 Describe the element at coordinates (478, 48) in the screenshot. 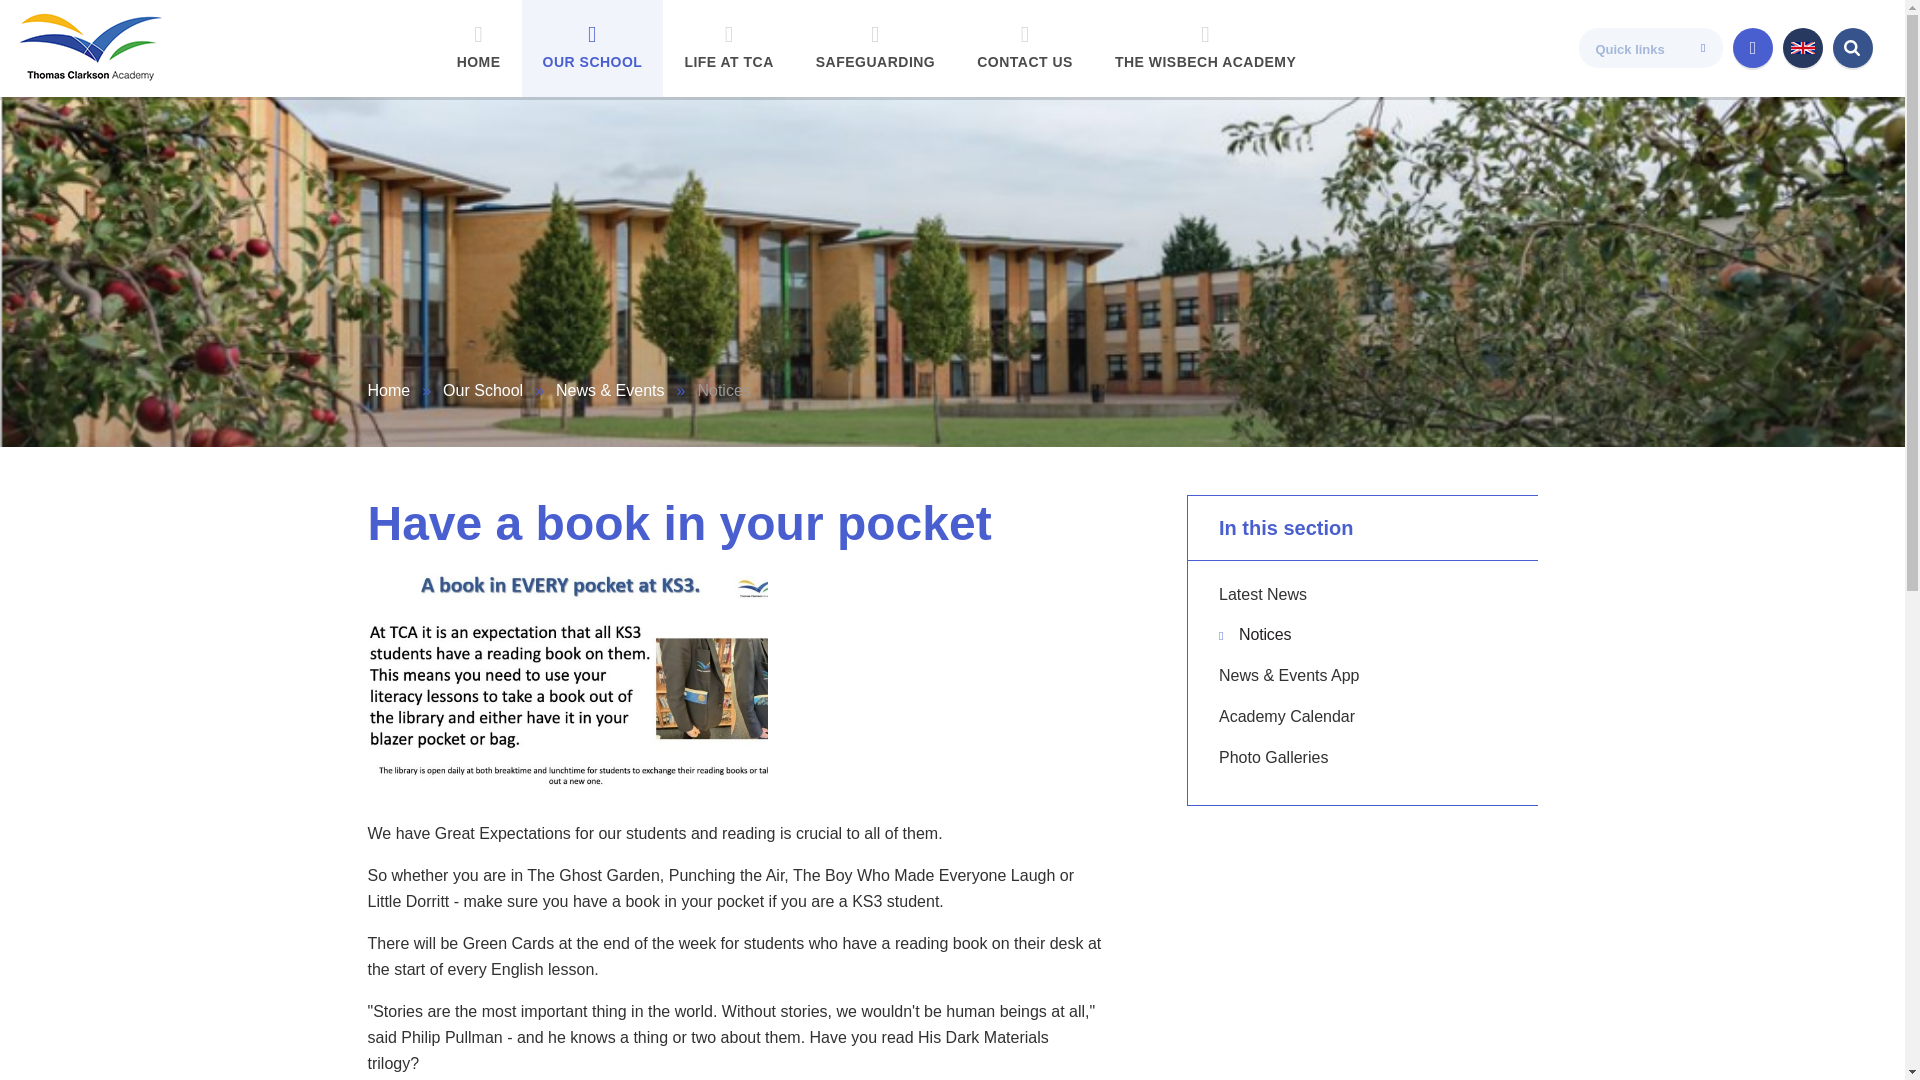

I see `HOME` at that location.